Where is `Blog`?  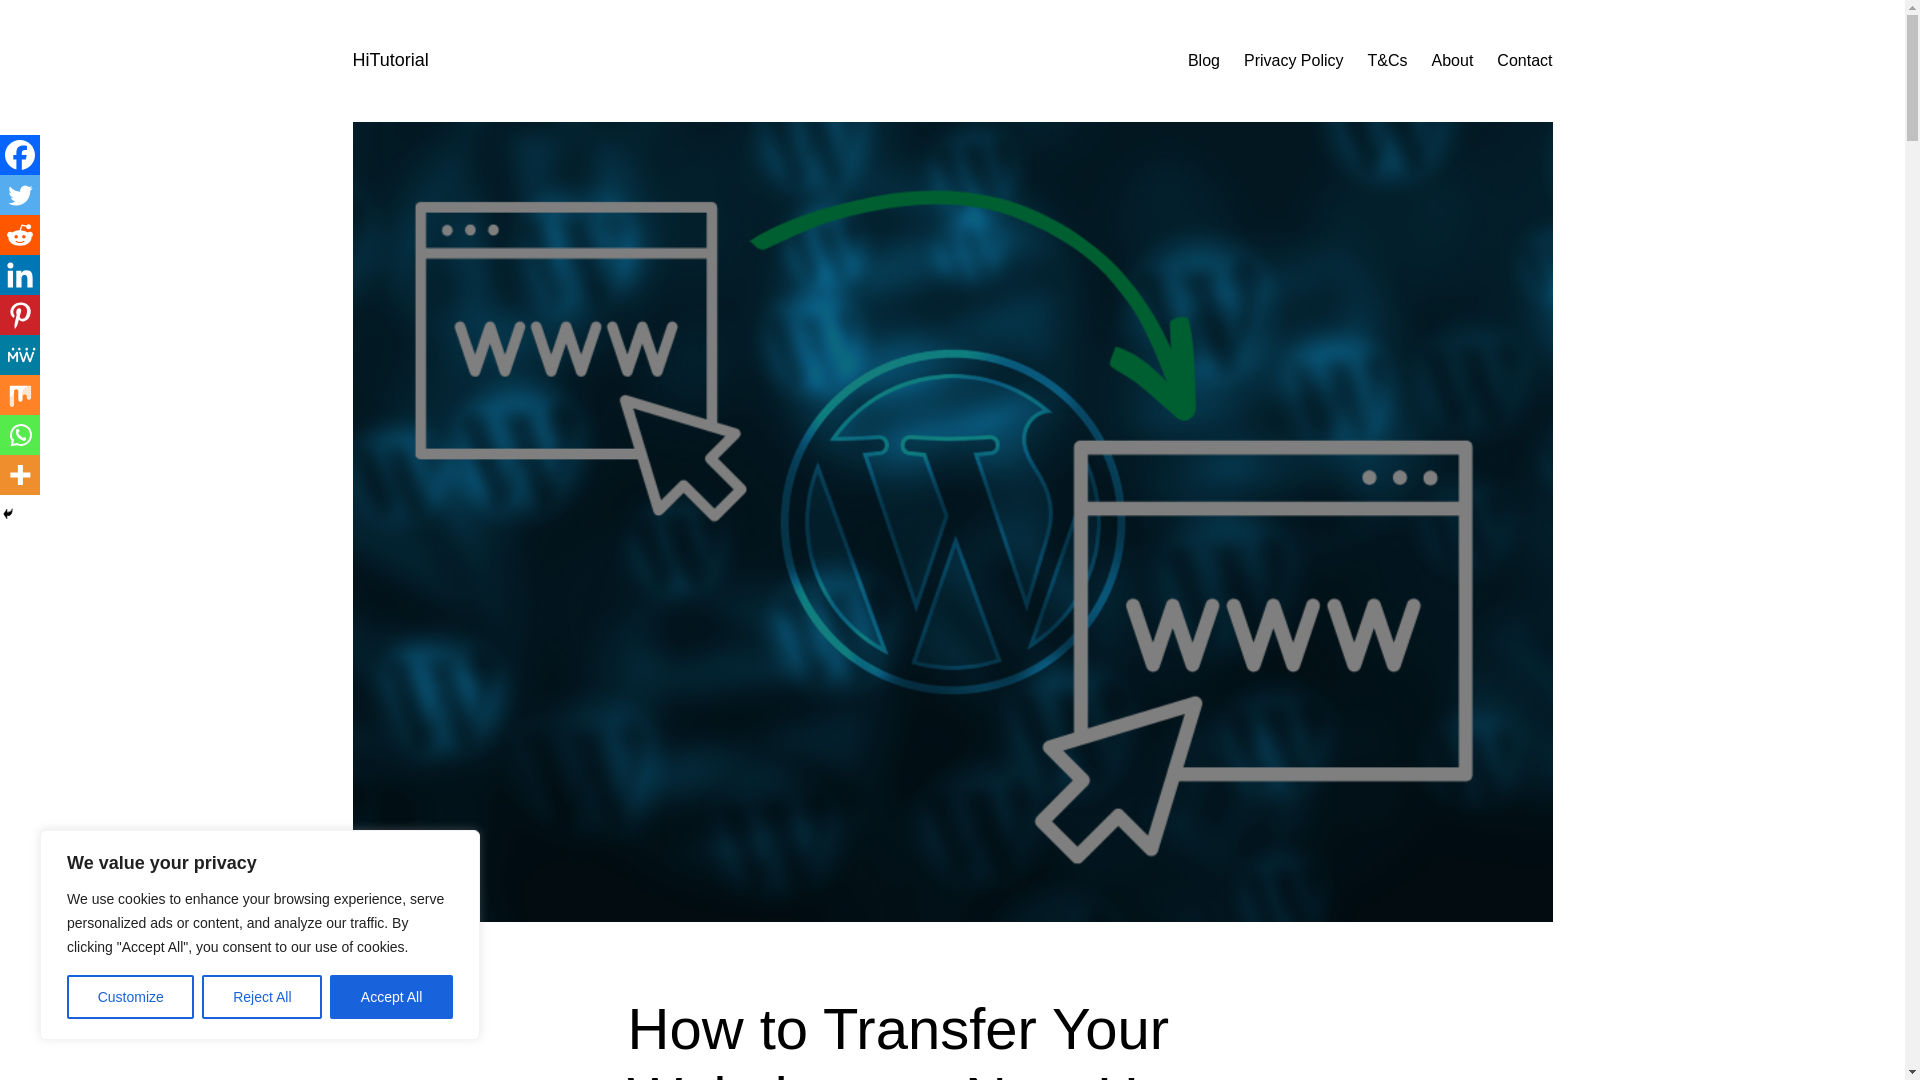 Blog is located at coordinates (1204, 60).